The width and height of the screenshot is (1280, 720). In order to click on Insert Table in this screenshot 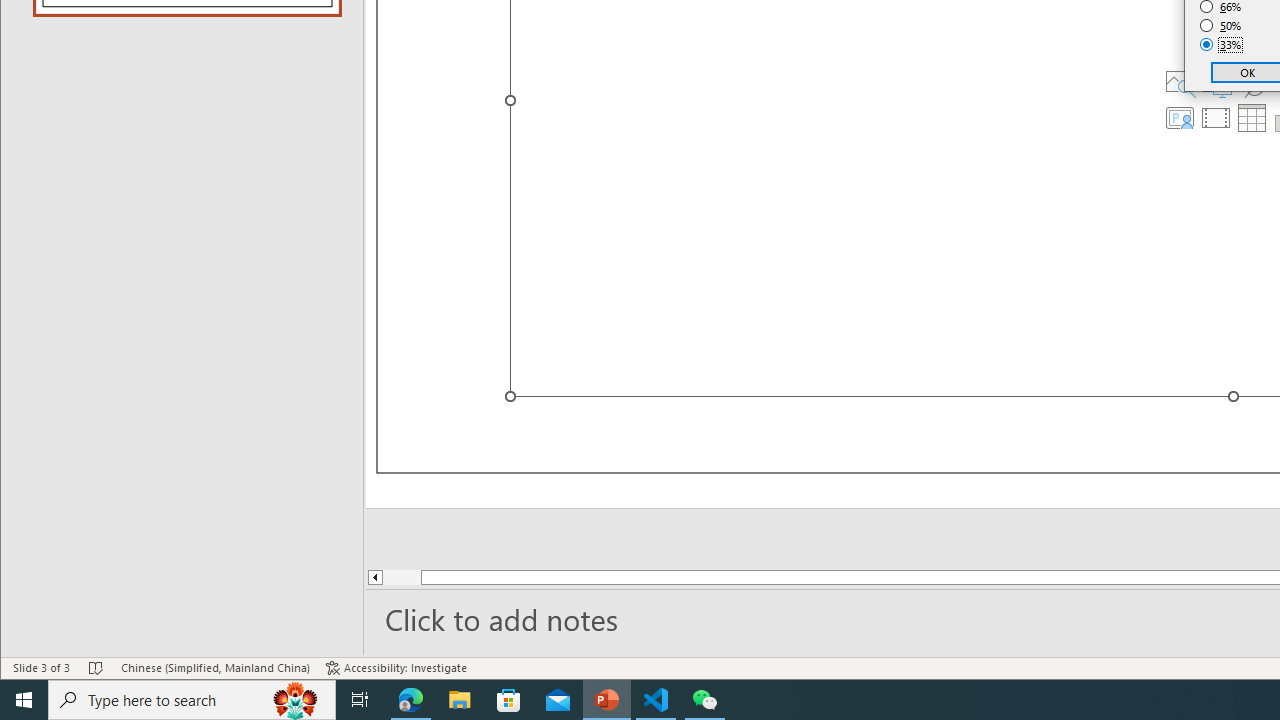, I will do `click(1252, 118)`.